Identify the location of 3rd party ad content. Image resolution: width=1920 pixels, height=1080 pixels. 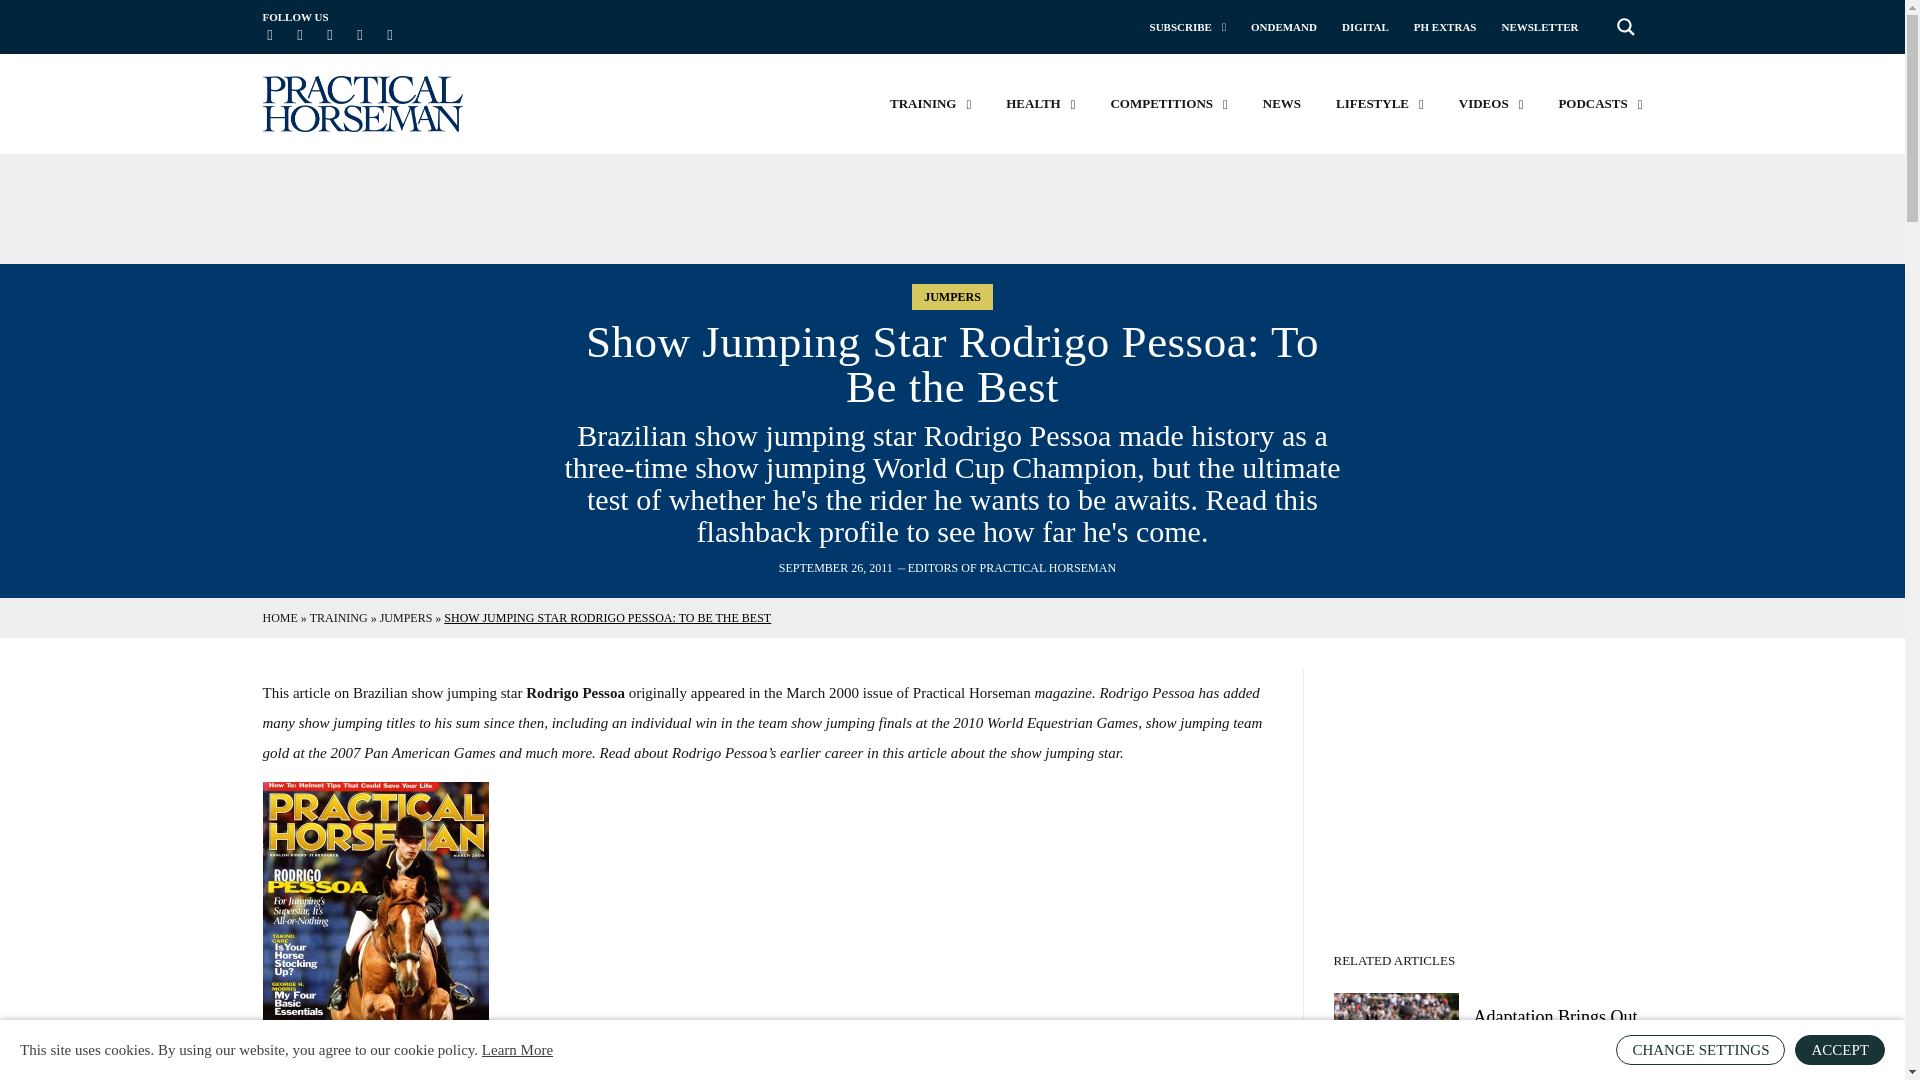
(1494, 793).